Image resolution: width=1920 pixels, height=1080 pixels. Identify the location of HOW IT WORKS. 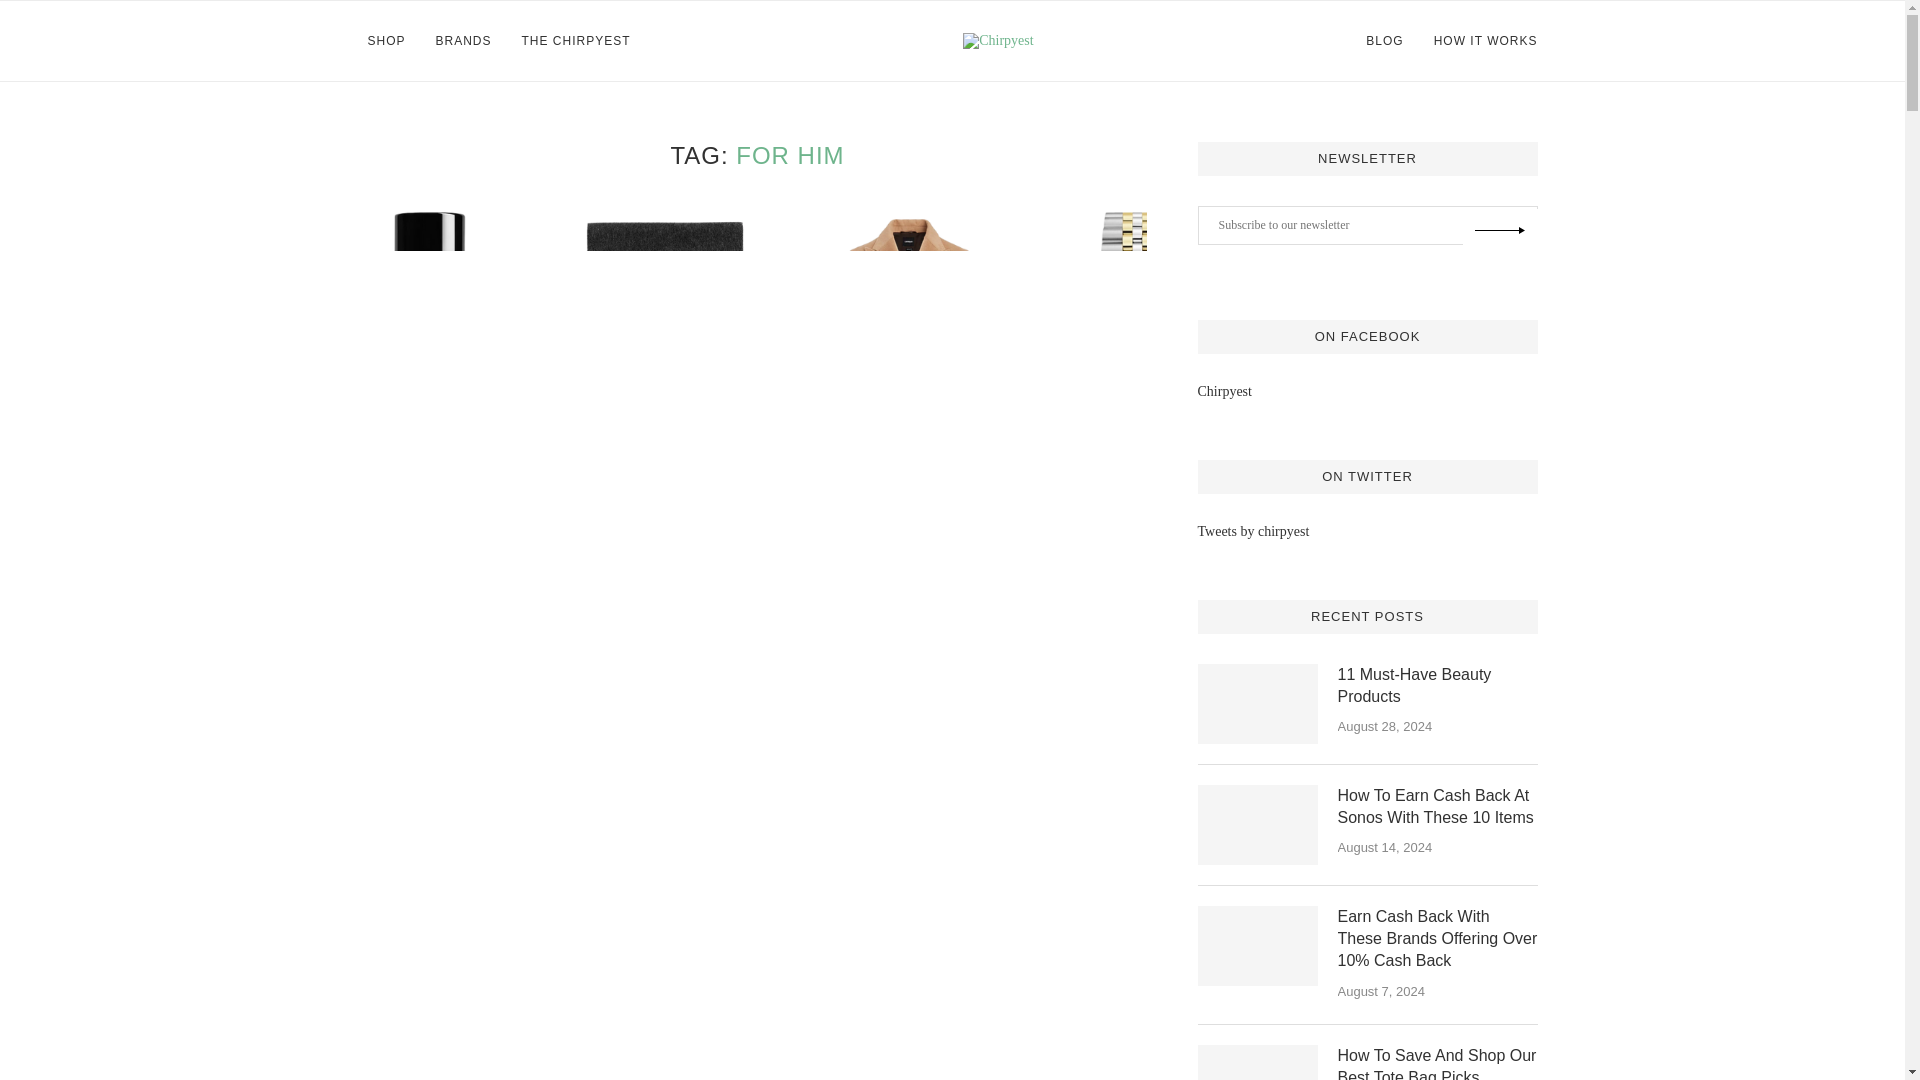
(1486, 41).